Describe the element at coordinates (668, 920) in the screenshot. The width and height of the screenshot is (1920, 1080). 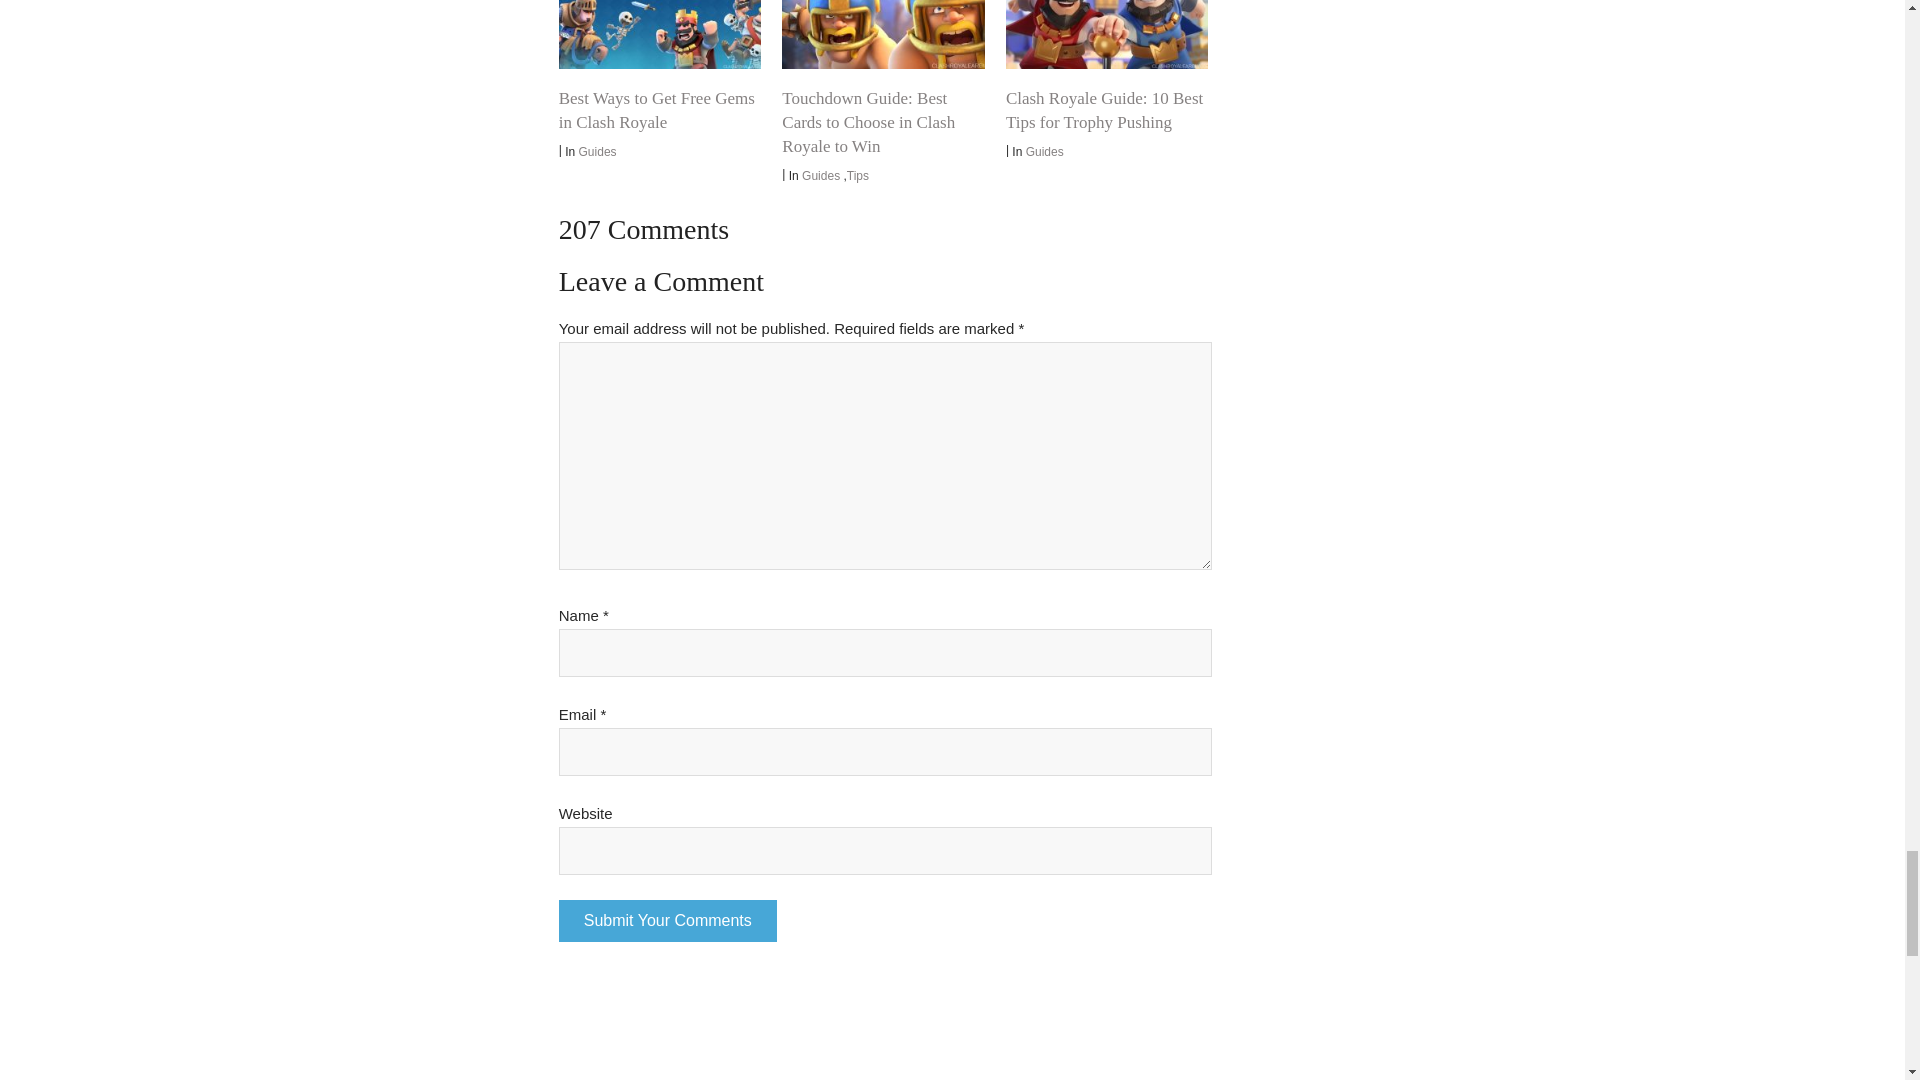
I see `Submit Your Comments` at that location.